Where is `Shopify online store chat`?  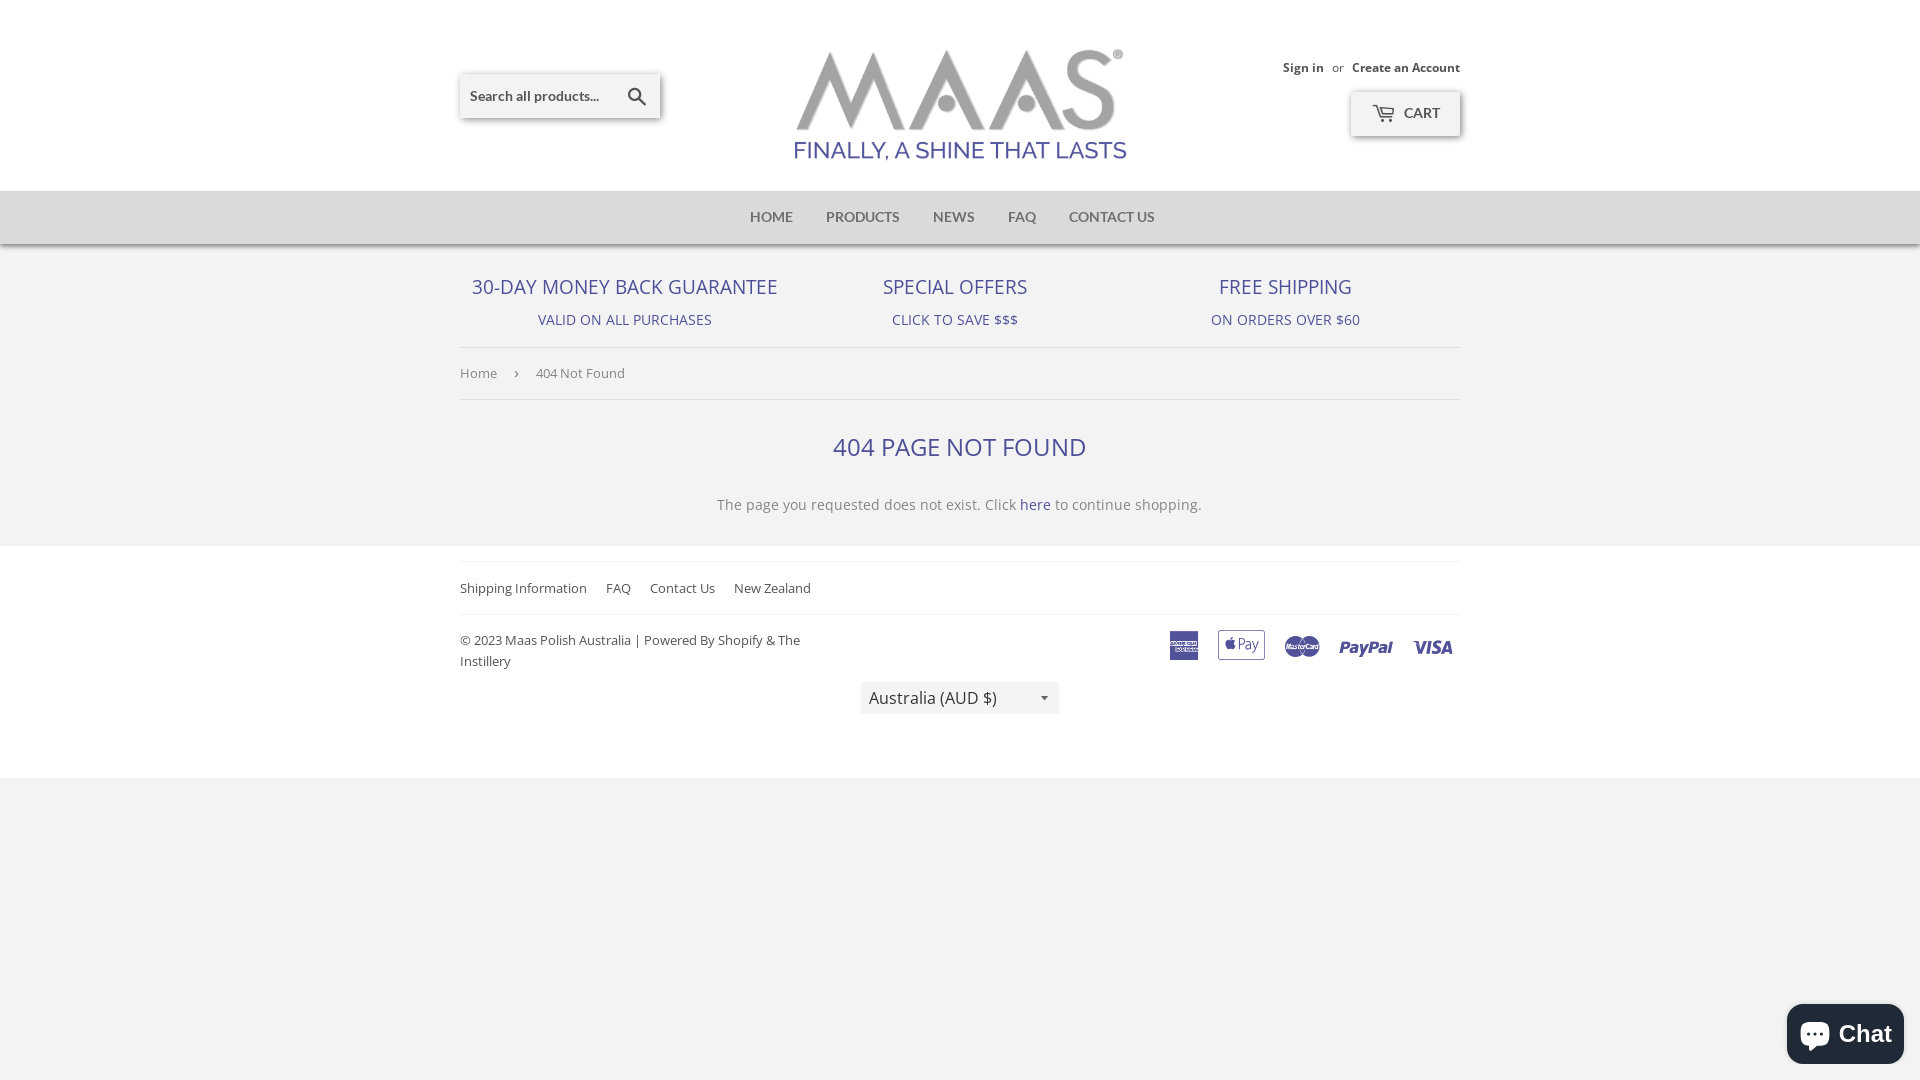
Shopify online store chat is located at coordinates (1846, 1030).